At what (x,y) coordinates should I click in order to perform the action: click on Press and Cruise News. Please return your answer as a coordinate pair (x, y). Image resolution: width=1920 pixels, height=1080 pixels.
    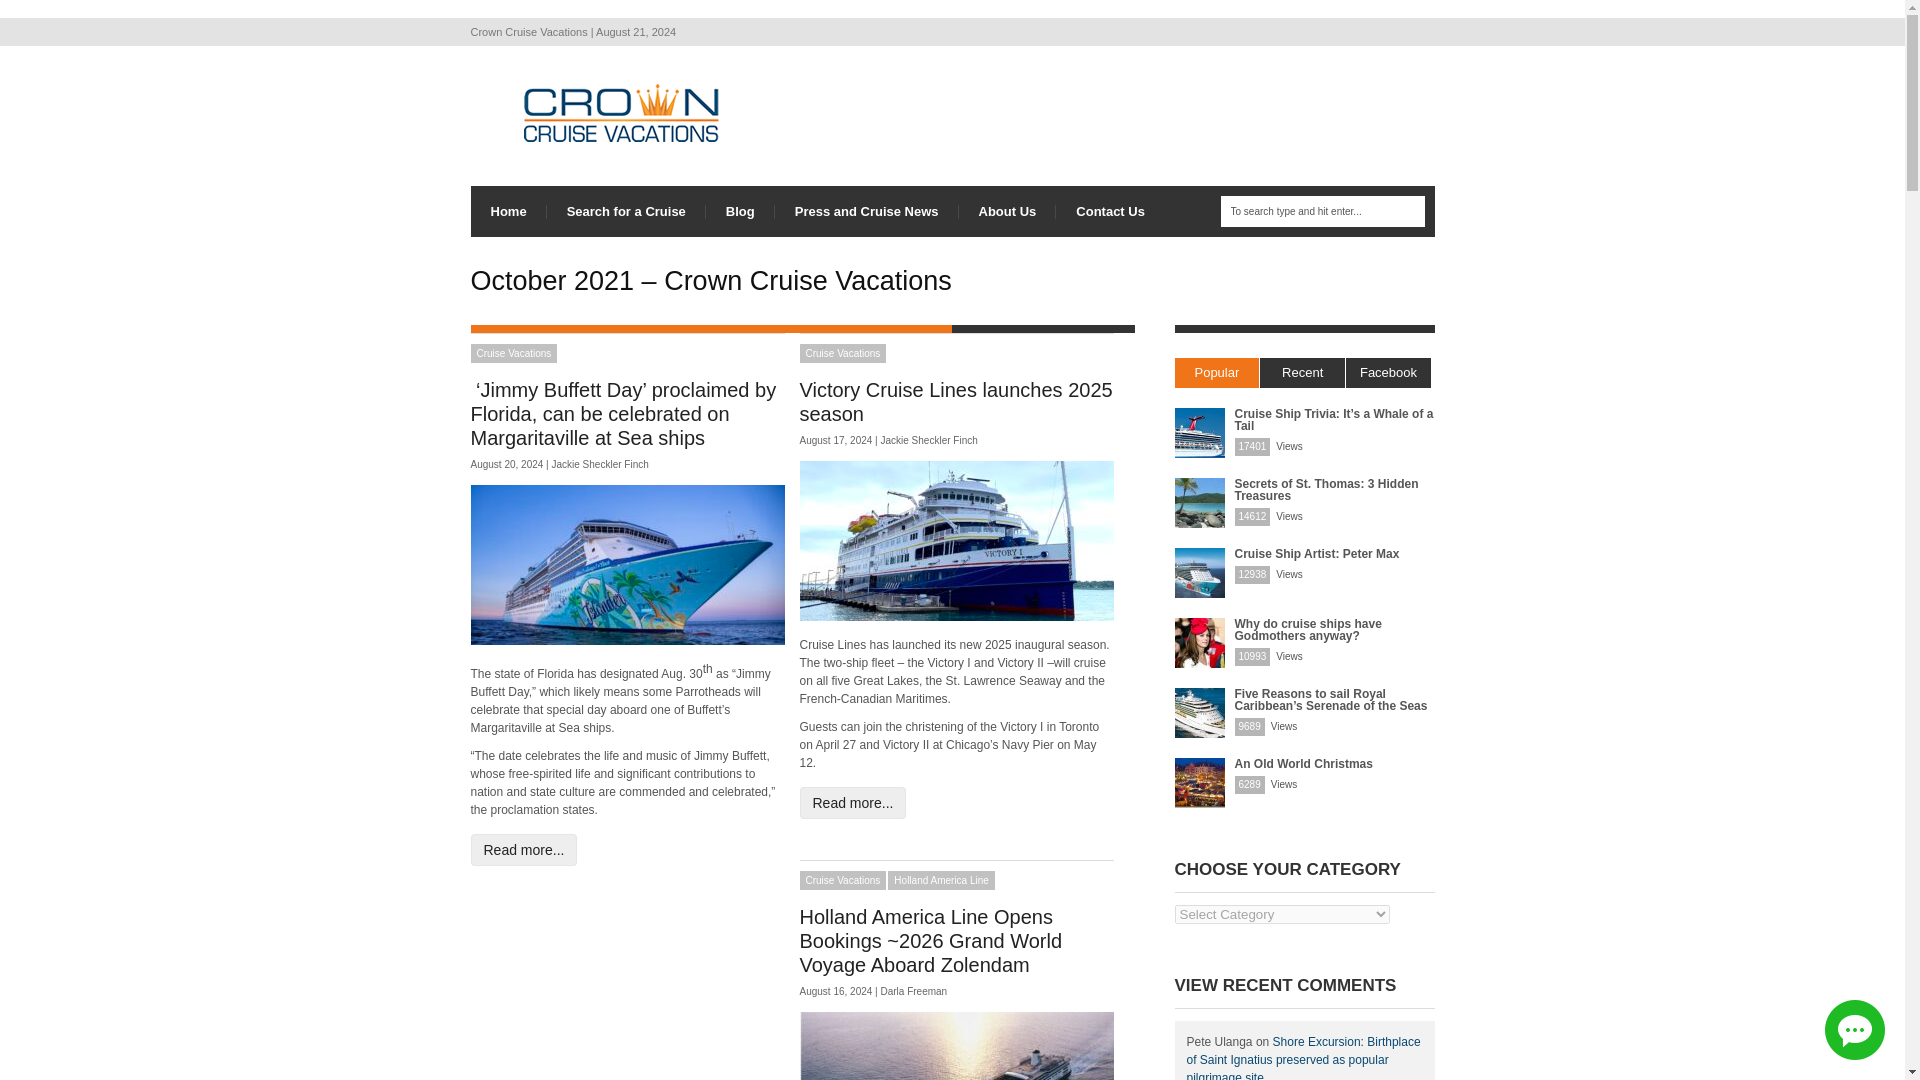
    Looking at the image, I should click on (866, 210).